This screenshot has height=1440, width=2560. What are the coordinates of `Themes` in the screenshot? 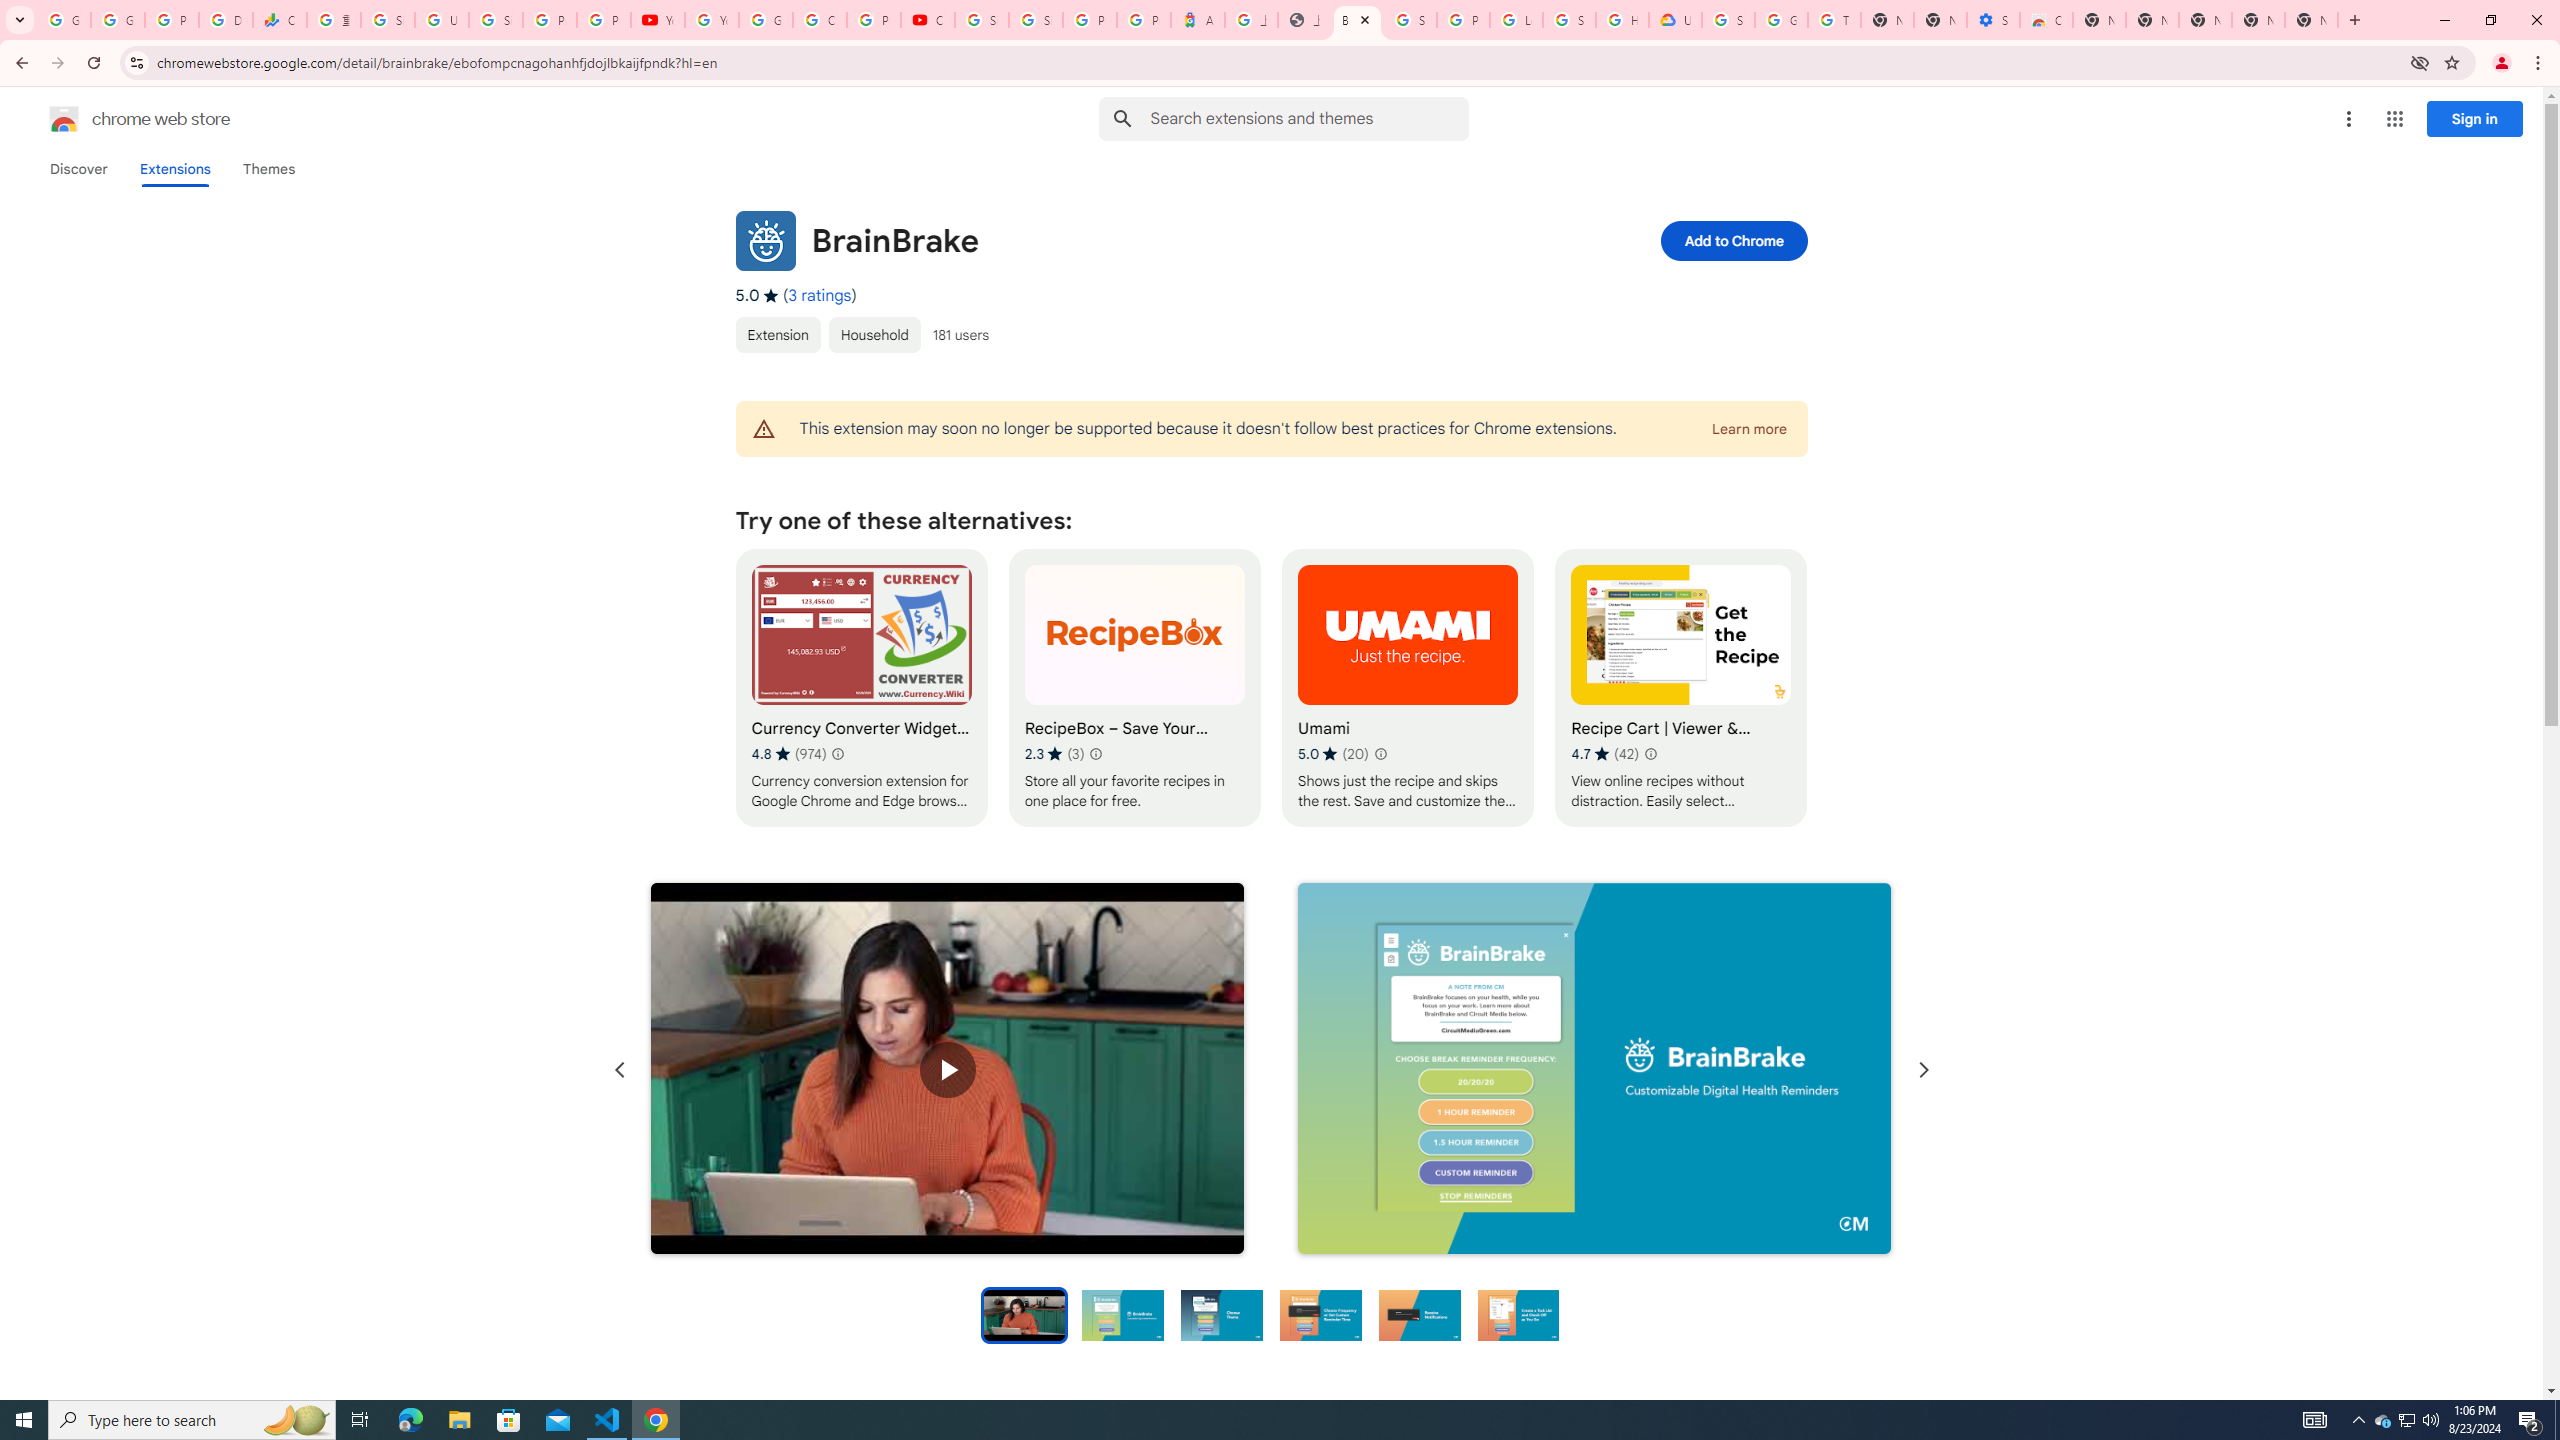 It's located at (268, 169).